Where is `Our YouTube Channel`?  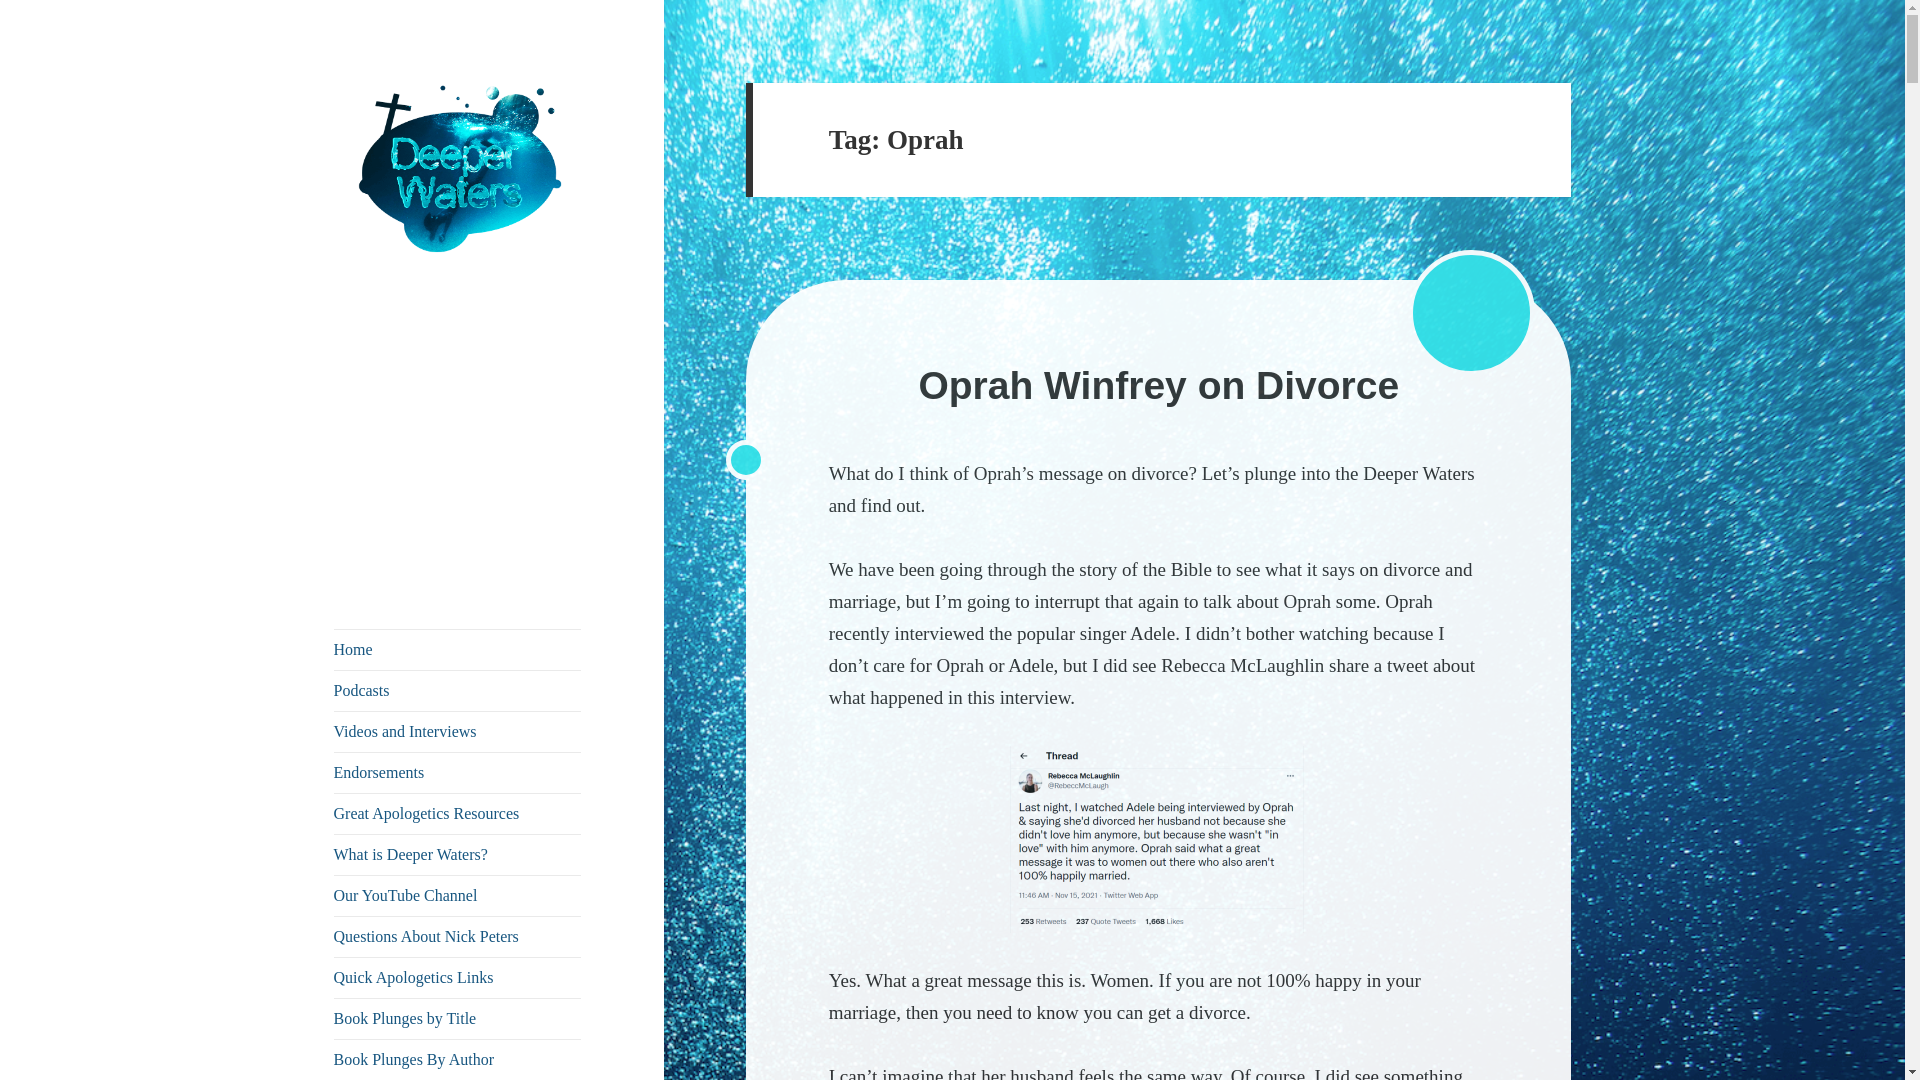
Our YouTube Channel is located at coordinates (458, 895).